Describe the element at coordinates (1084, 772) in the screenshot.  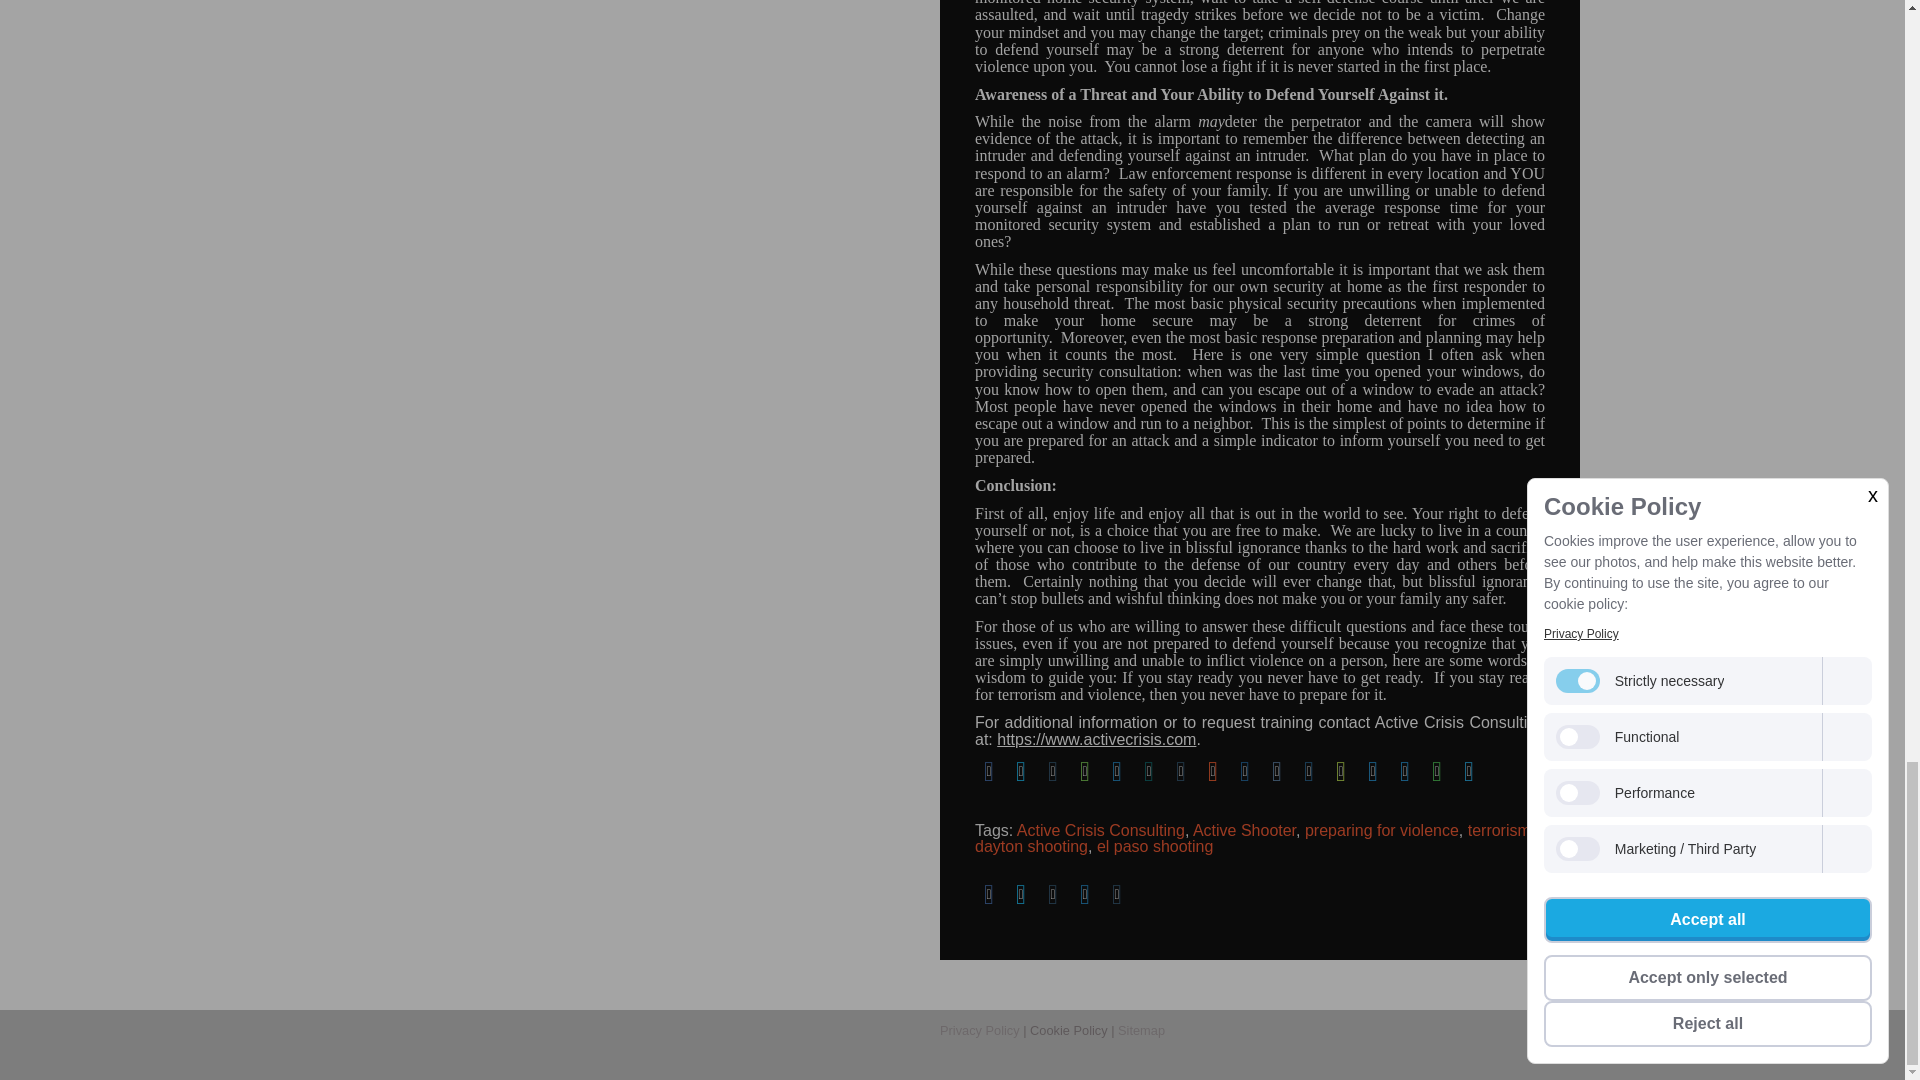
I see `Evernote` at that location.